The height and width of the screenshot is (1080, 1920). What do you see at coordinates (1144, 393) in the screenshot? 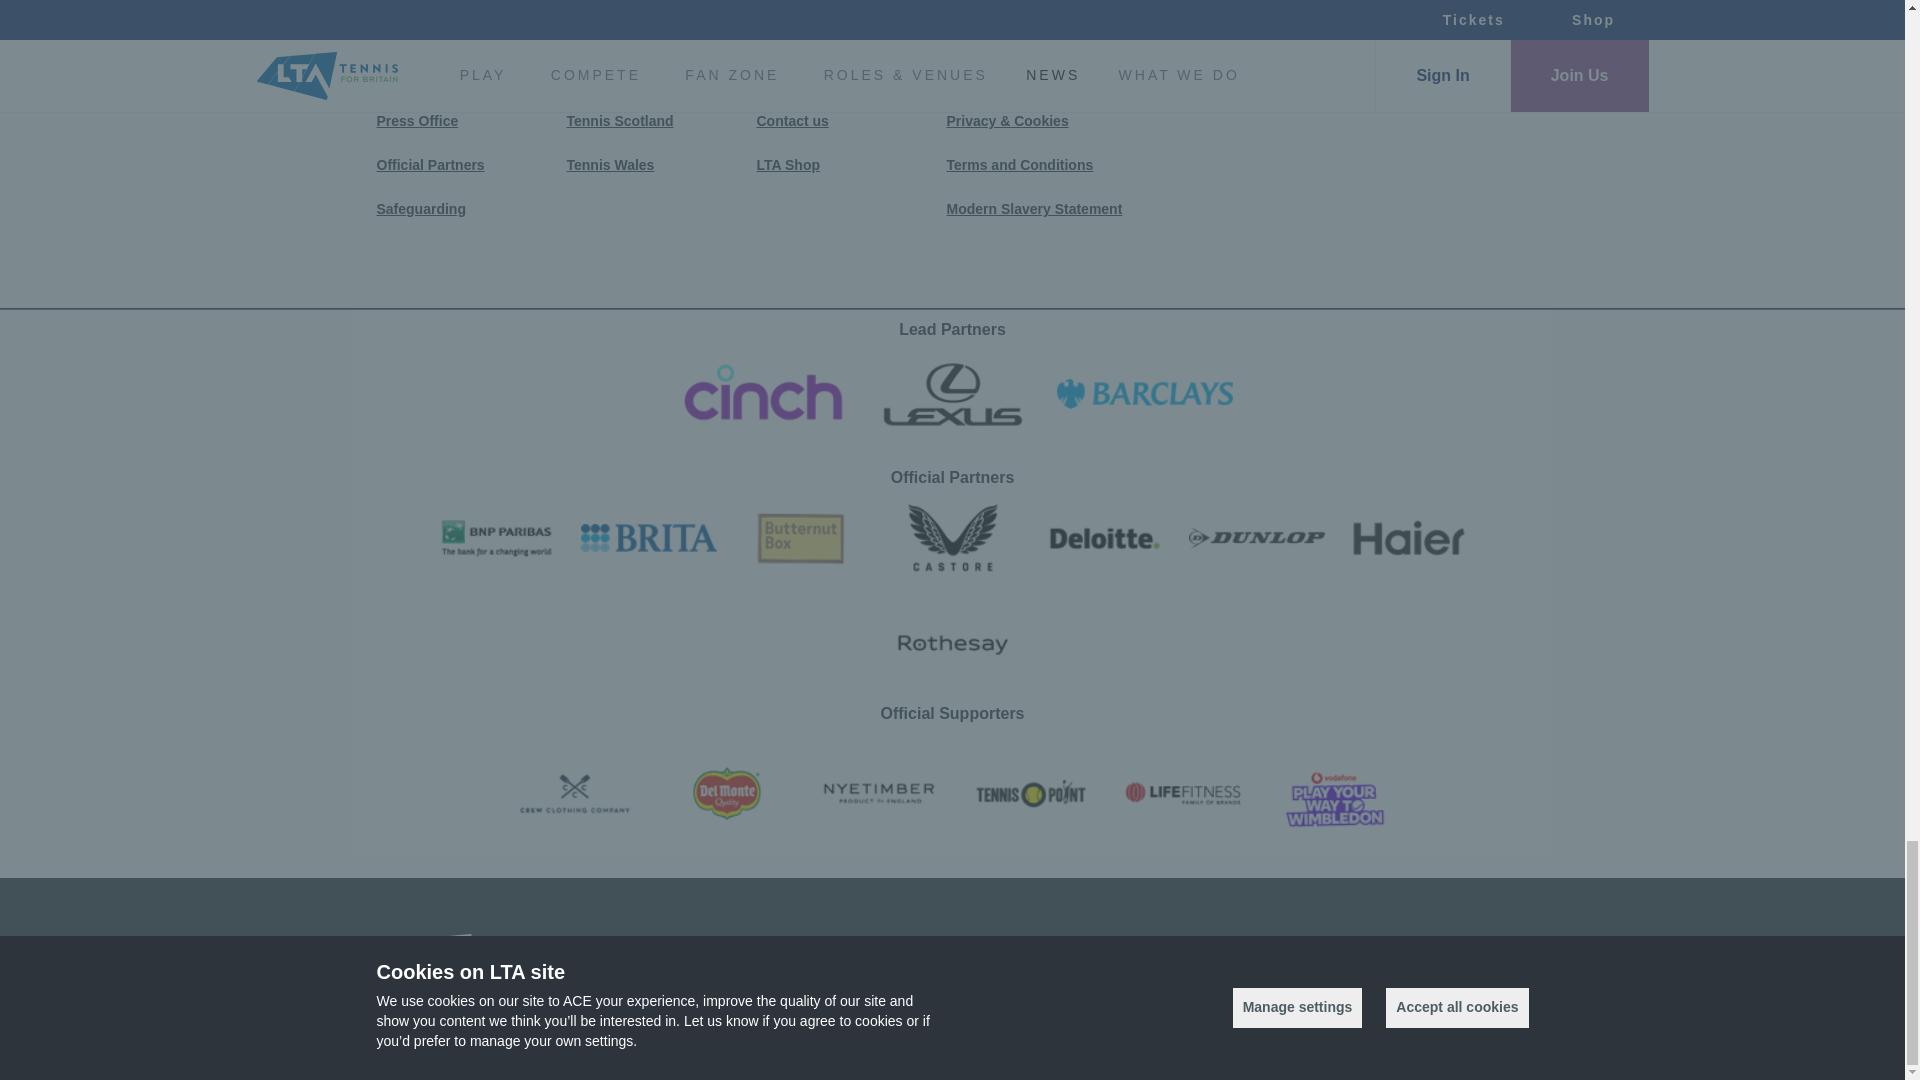
I see `Barclays logo` at bounding box center [1144, 393].